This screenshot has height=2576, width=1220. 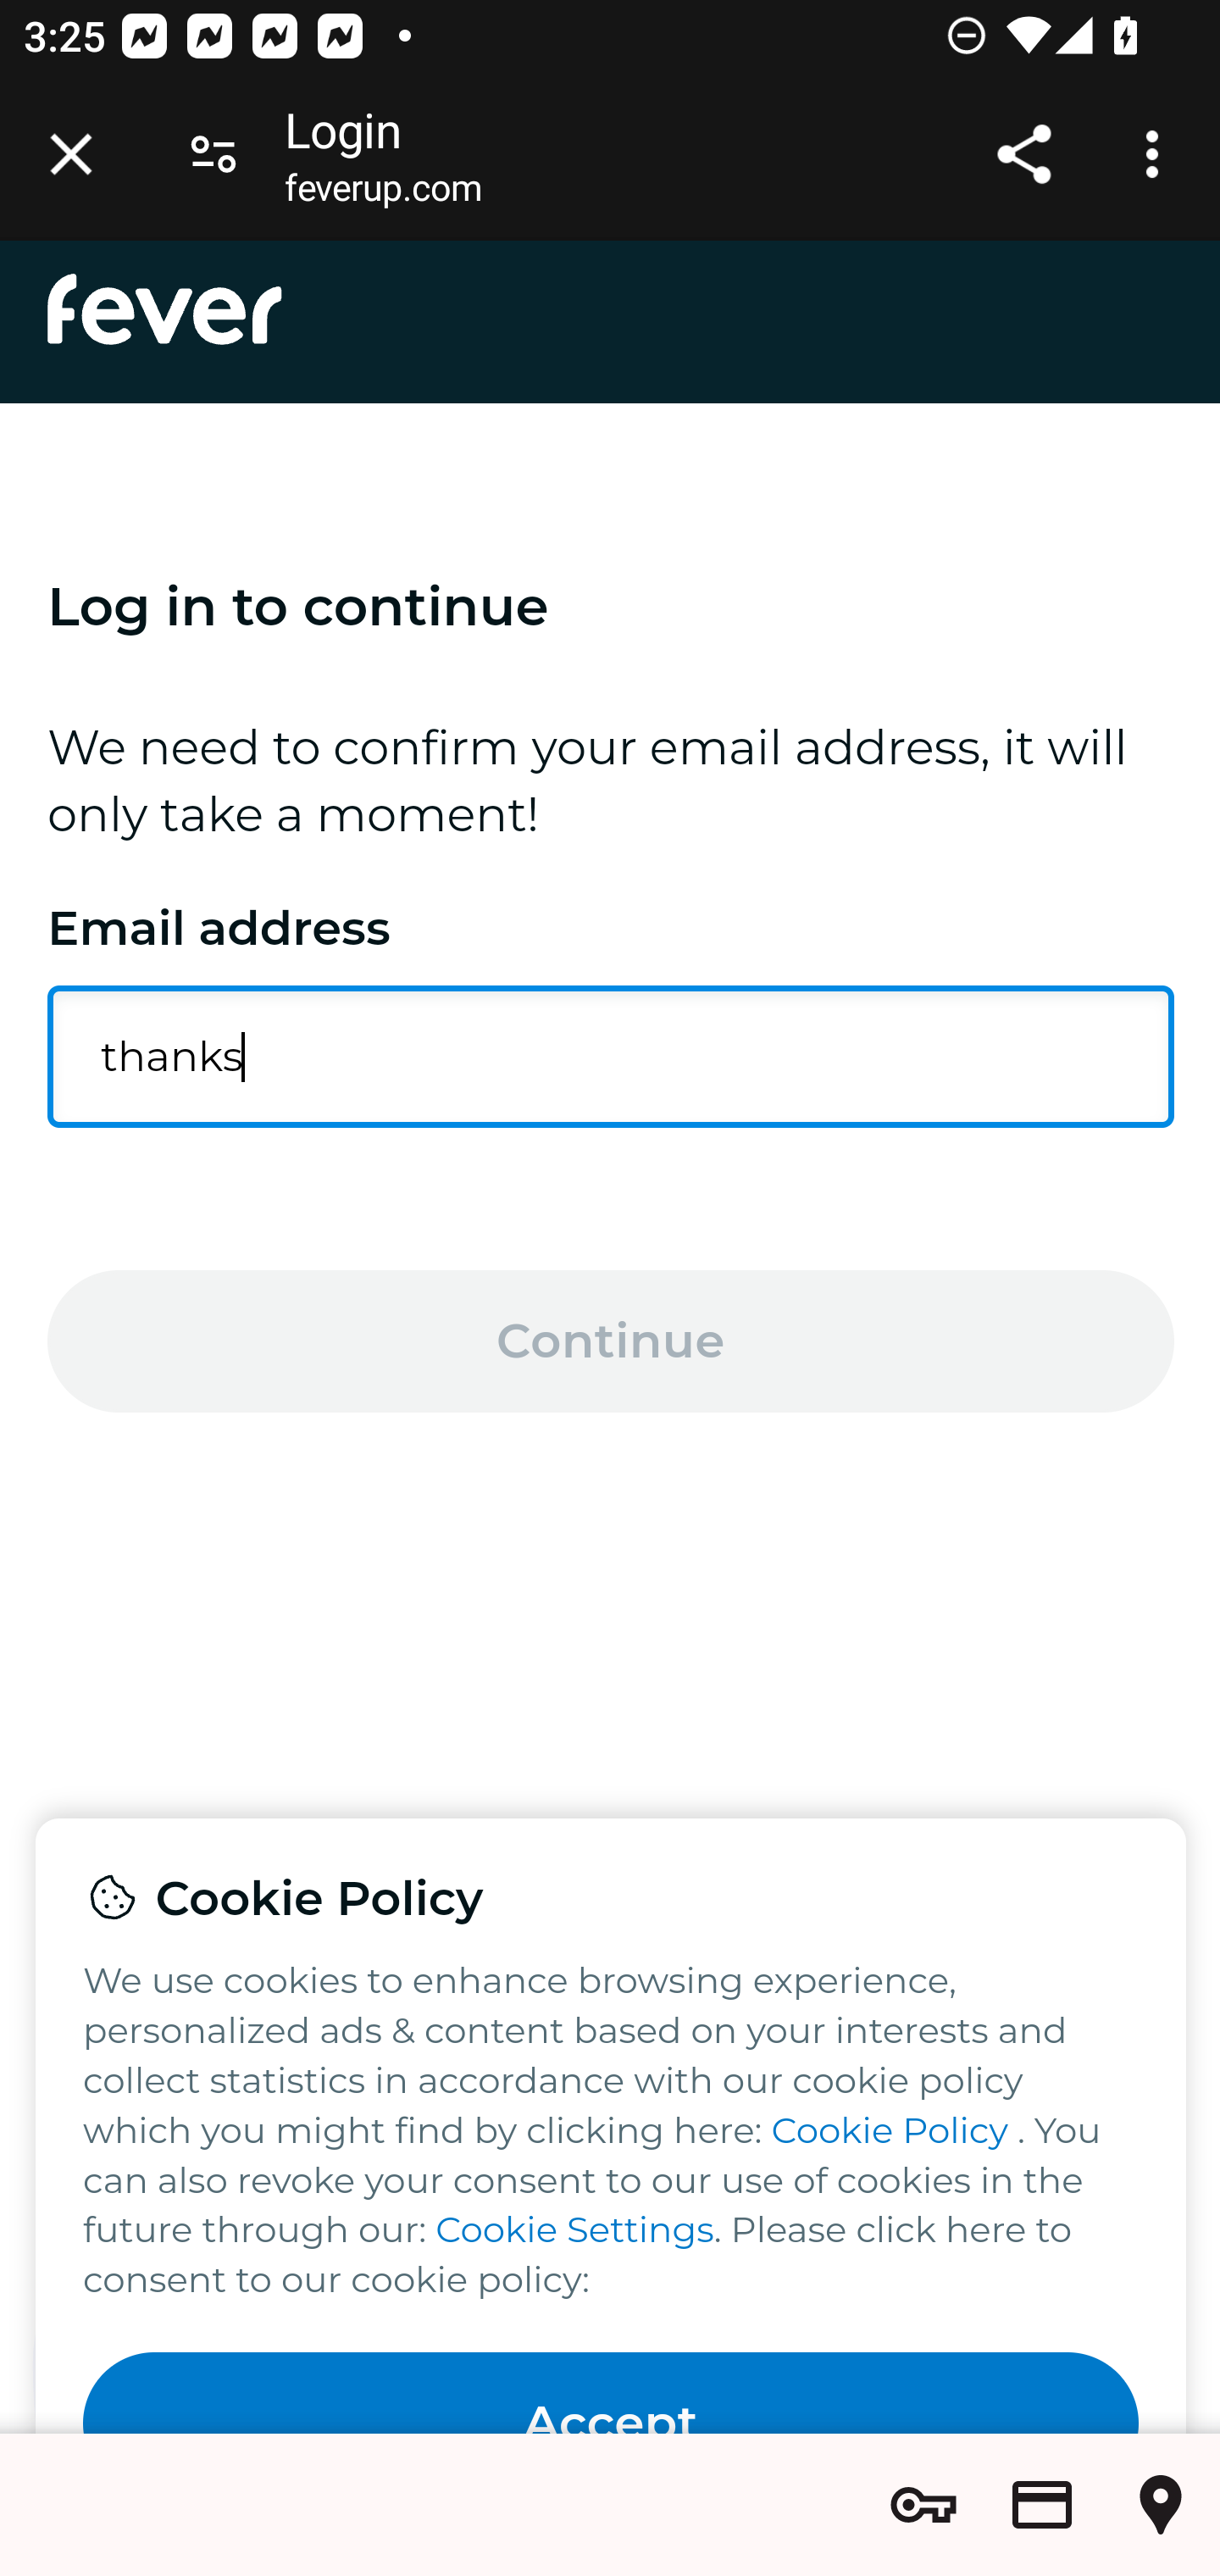 What do you see at coordinates (1042, 2505) in the screenshot?
I see `Show saved payment methods` at bounding box center [1042, 2505].